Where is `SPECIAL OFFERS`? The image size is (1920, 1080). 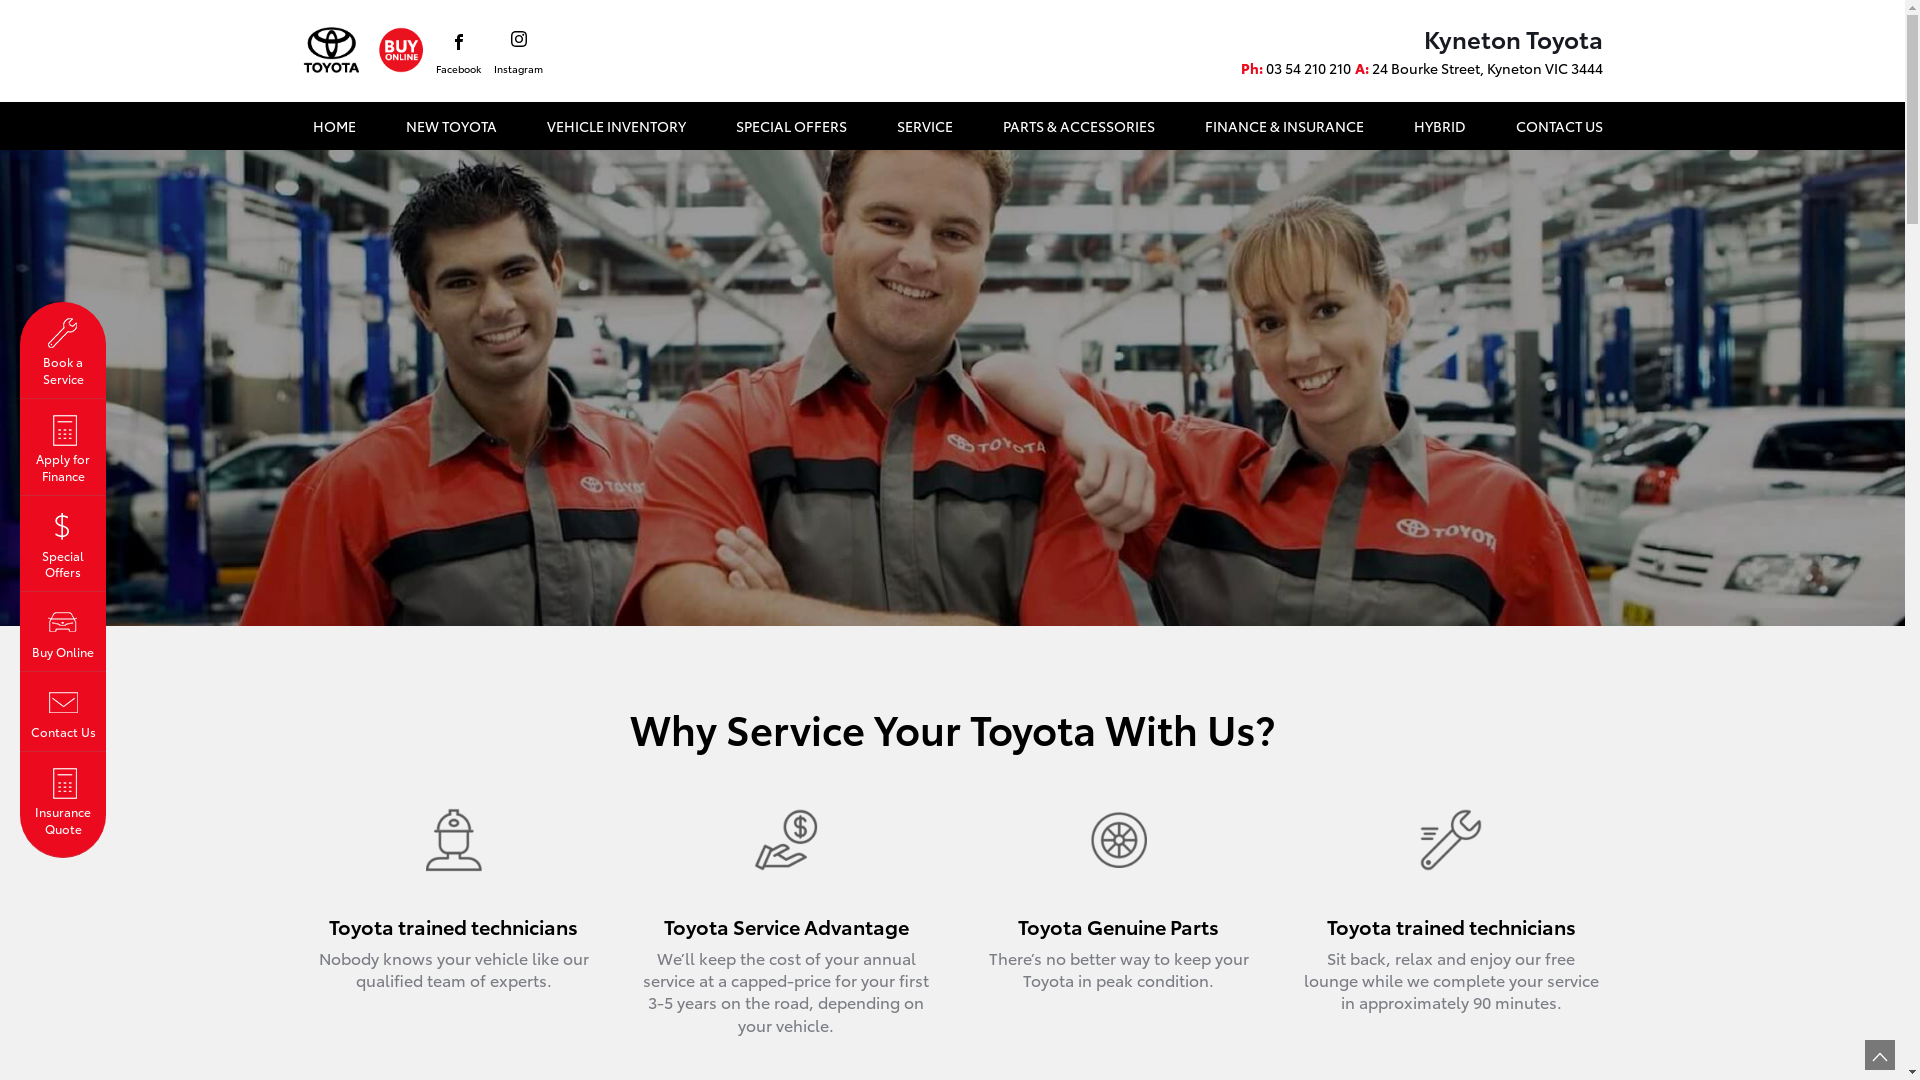 SPECIAL OFFERS is located at coordinates (792, 126).